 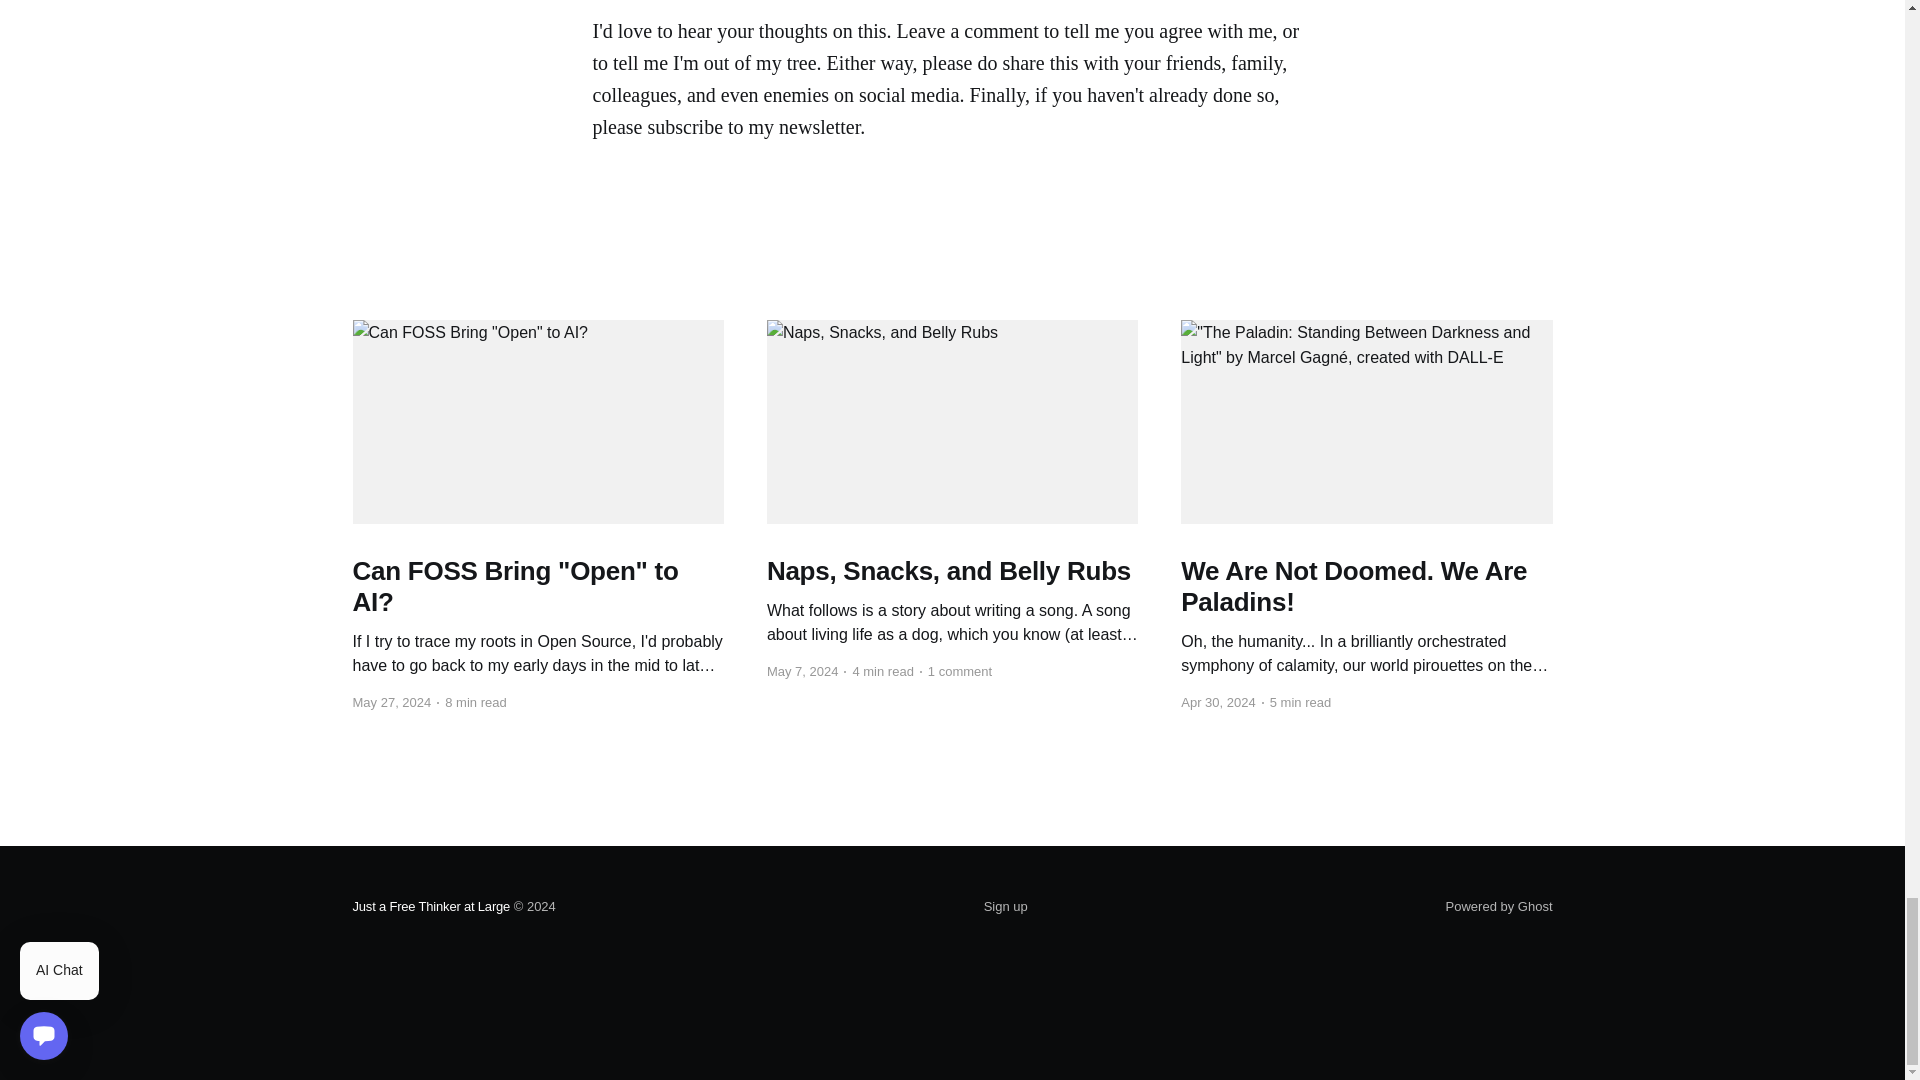 What do you see at coordinates (1005, 907) in the screenshot?
I see `Sign up` at bounding box center [1005, 907].